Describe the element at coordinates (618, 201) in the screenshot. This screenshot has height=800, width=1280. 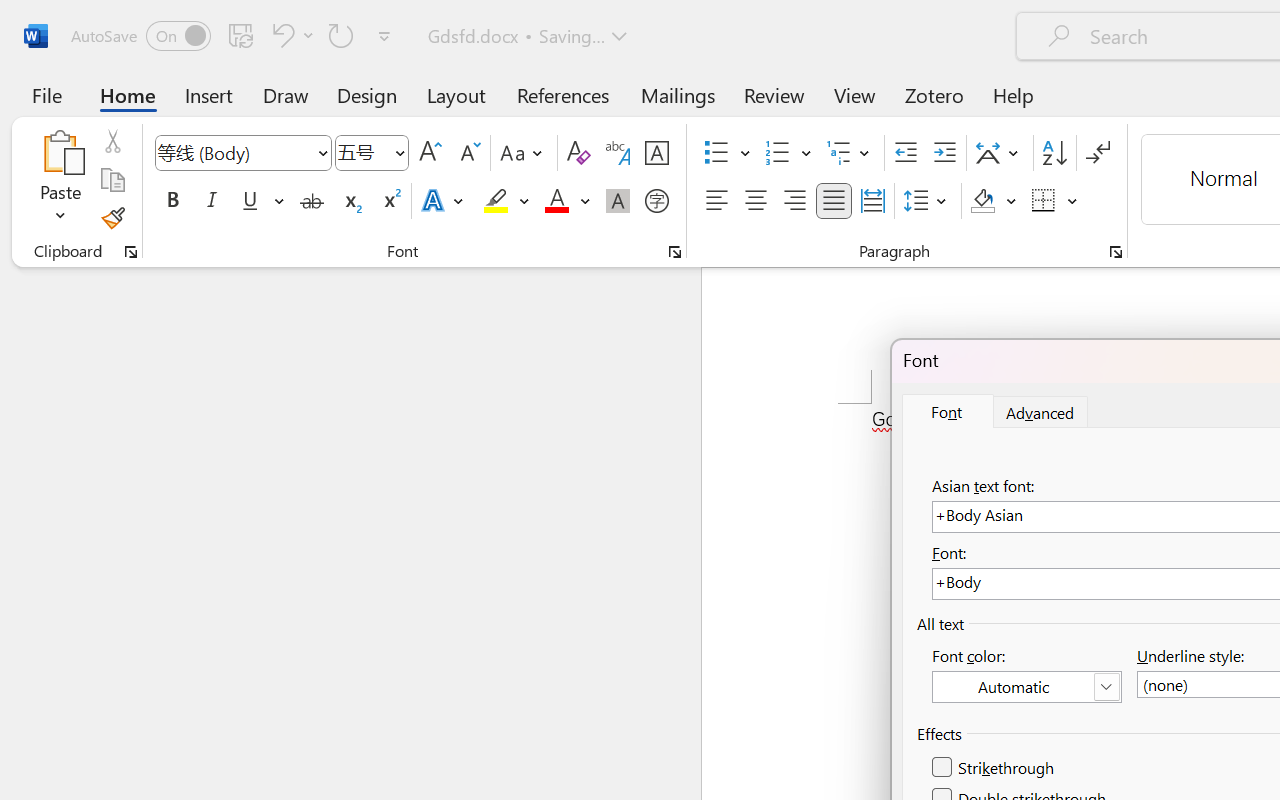
I see `Character Shading` at that location.